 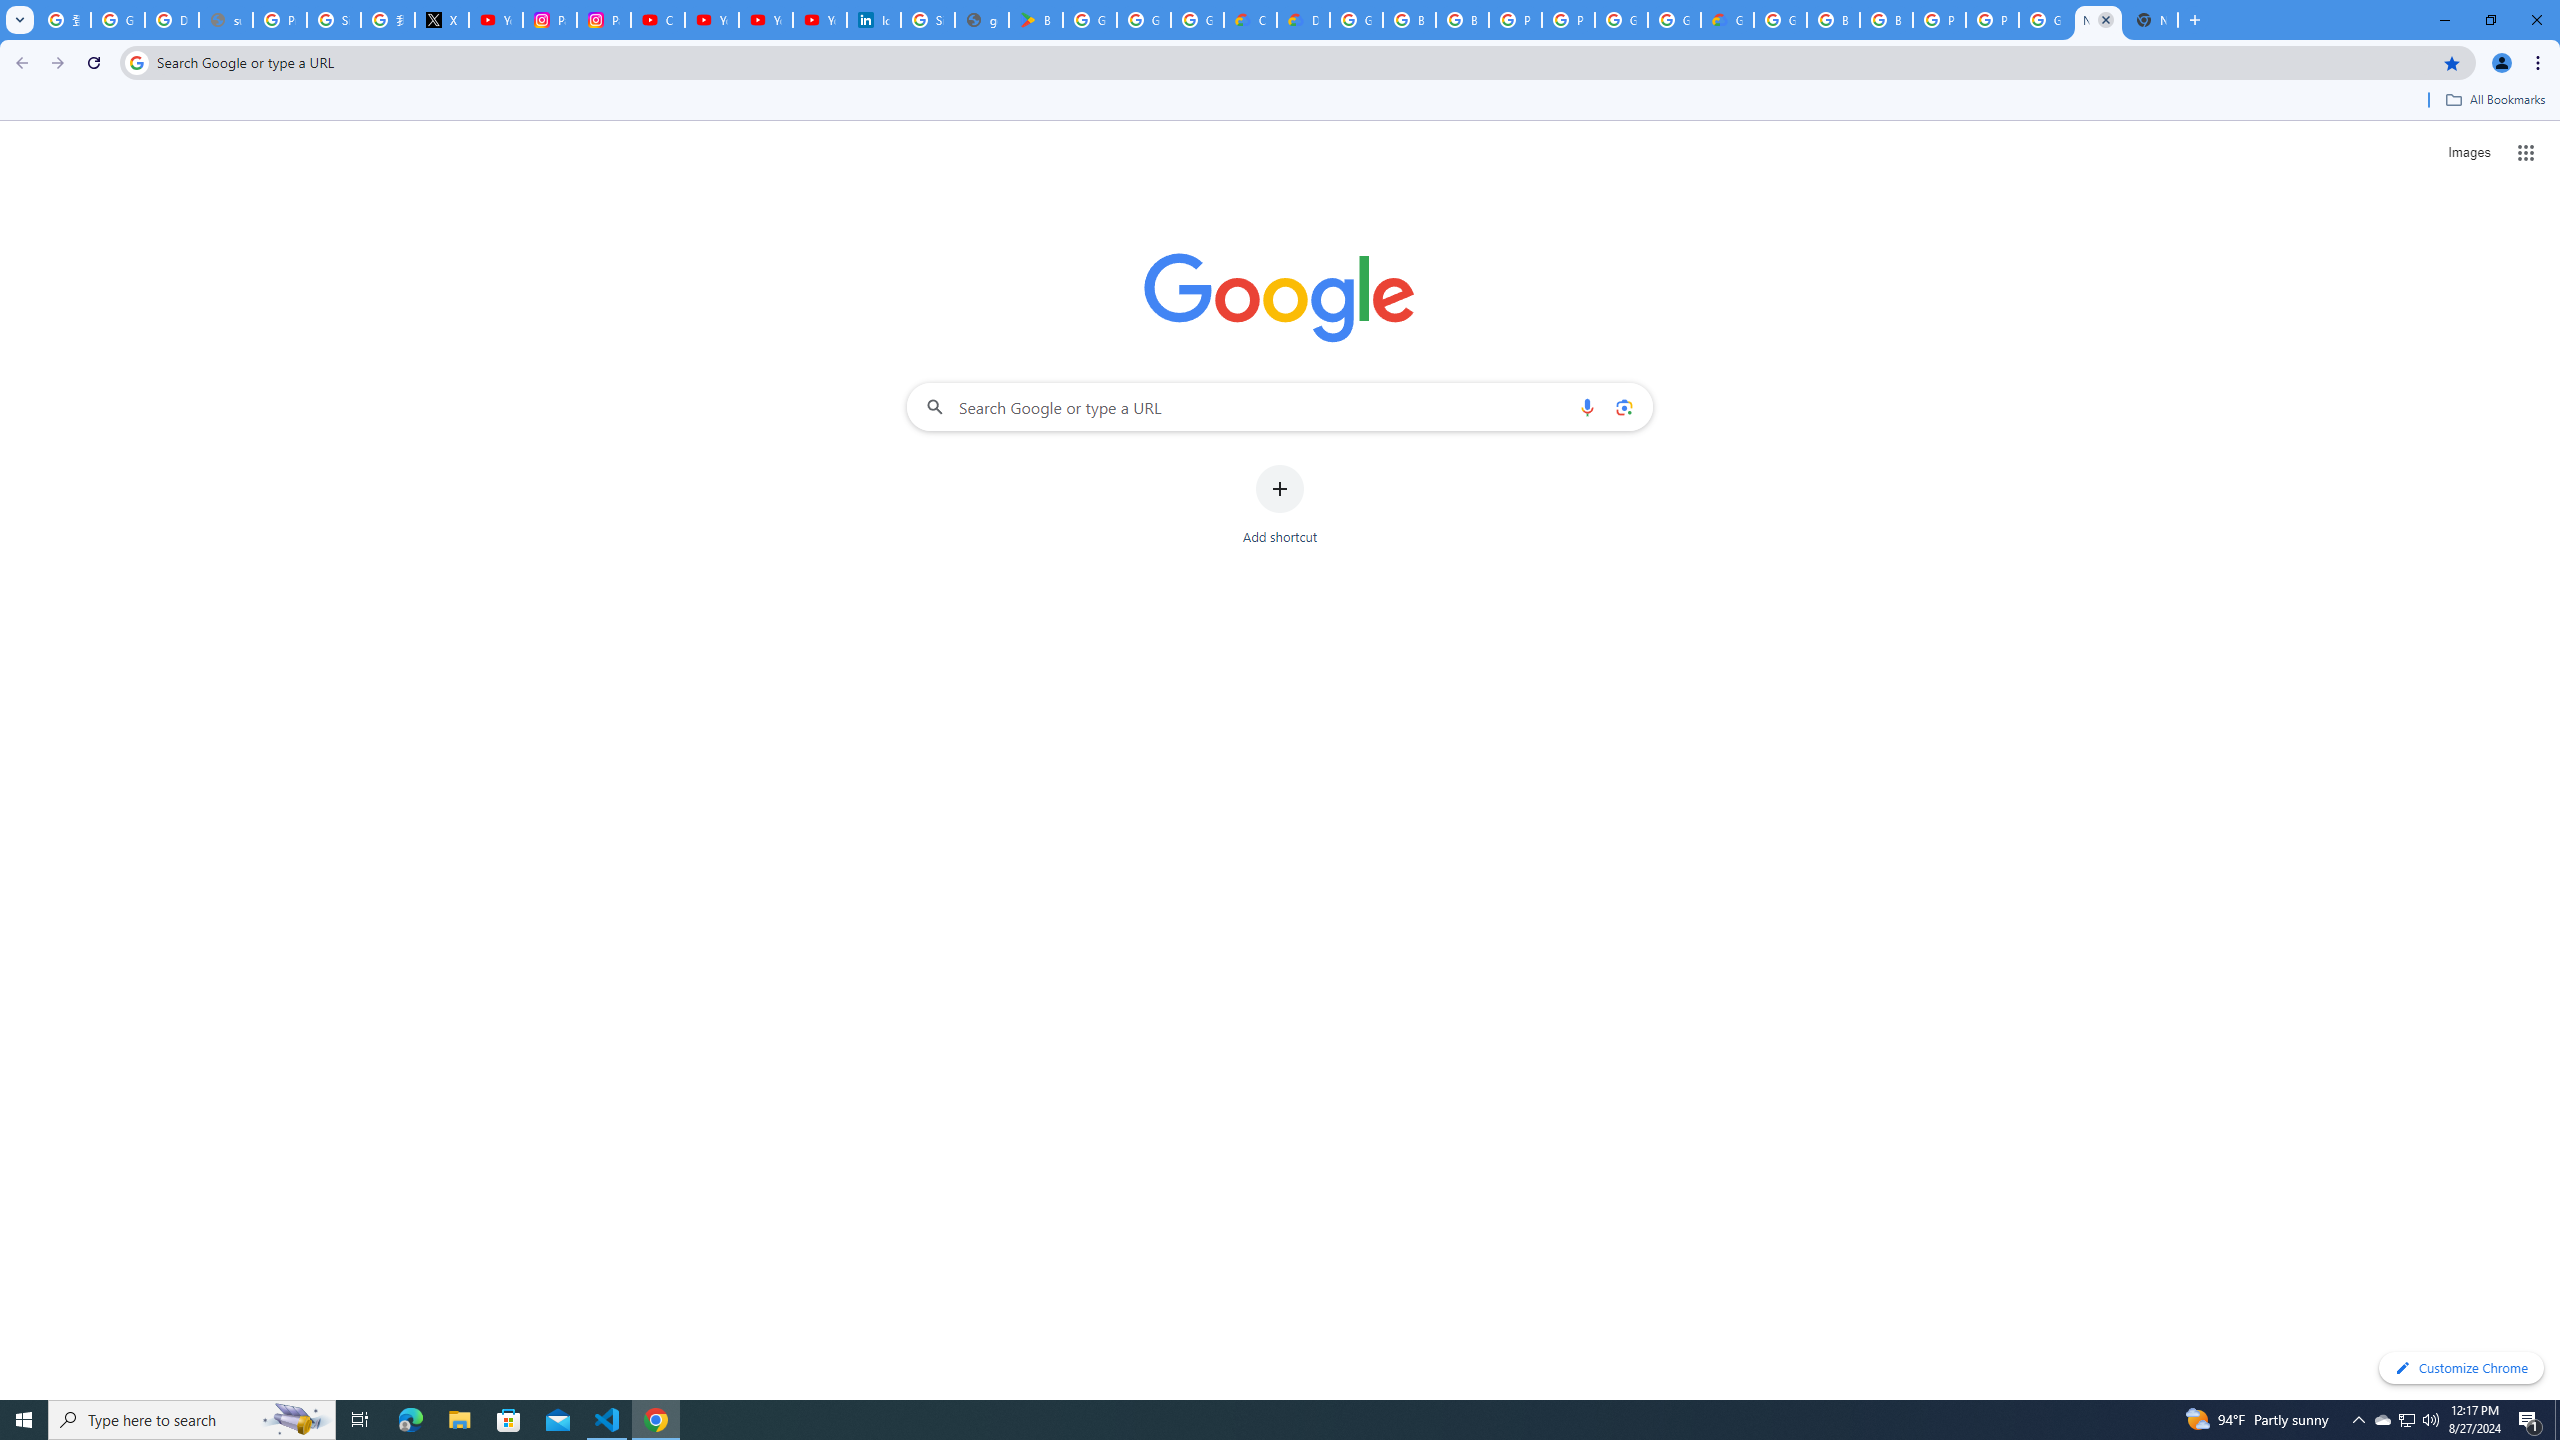 I want to click on Browse Chrome as a guest - Computer - Google Chrome Help, so click(x=1461, y=20).